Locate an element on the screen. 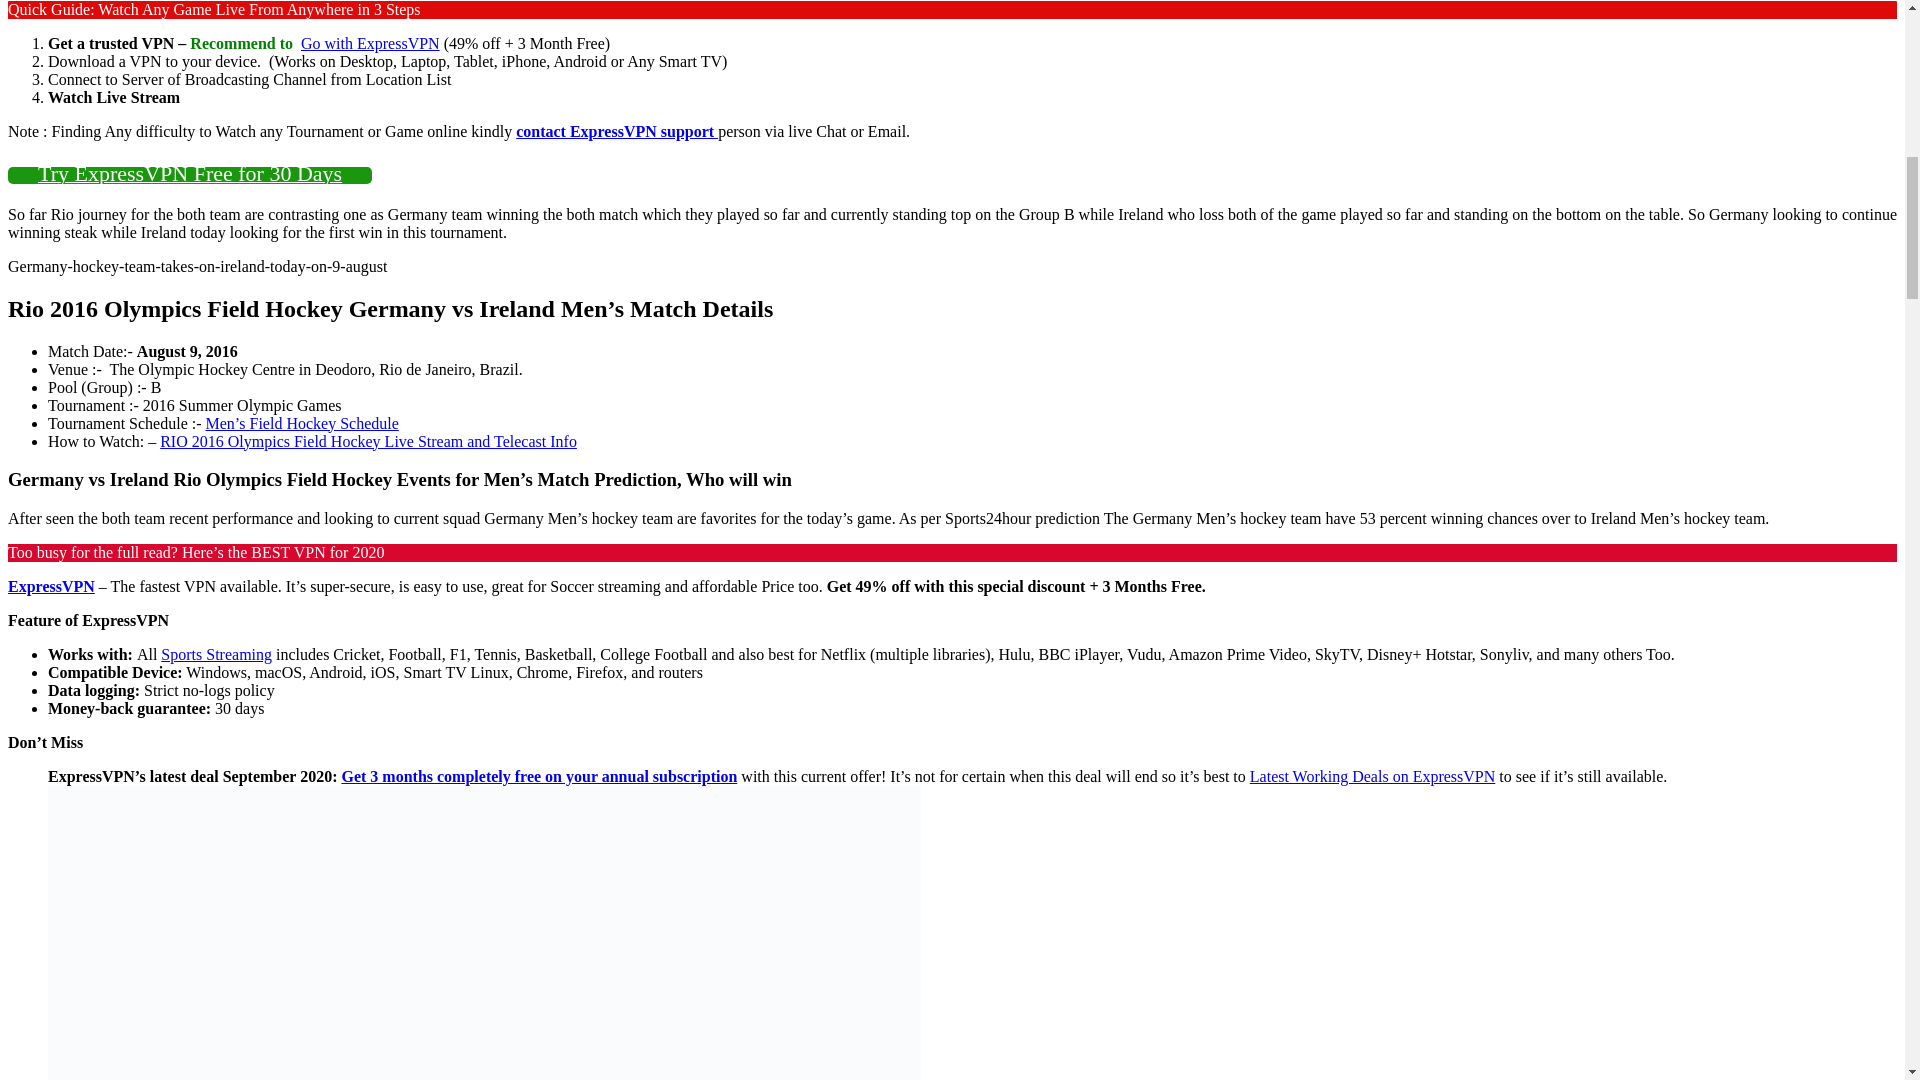 Image resolution: width=1920 pixels, height=1080 pixels. Try ExpressVPN Free for 30 Days is located at coordinates (190, 175).